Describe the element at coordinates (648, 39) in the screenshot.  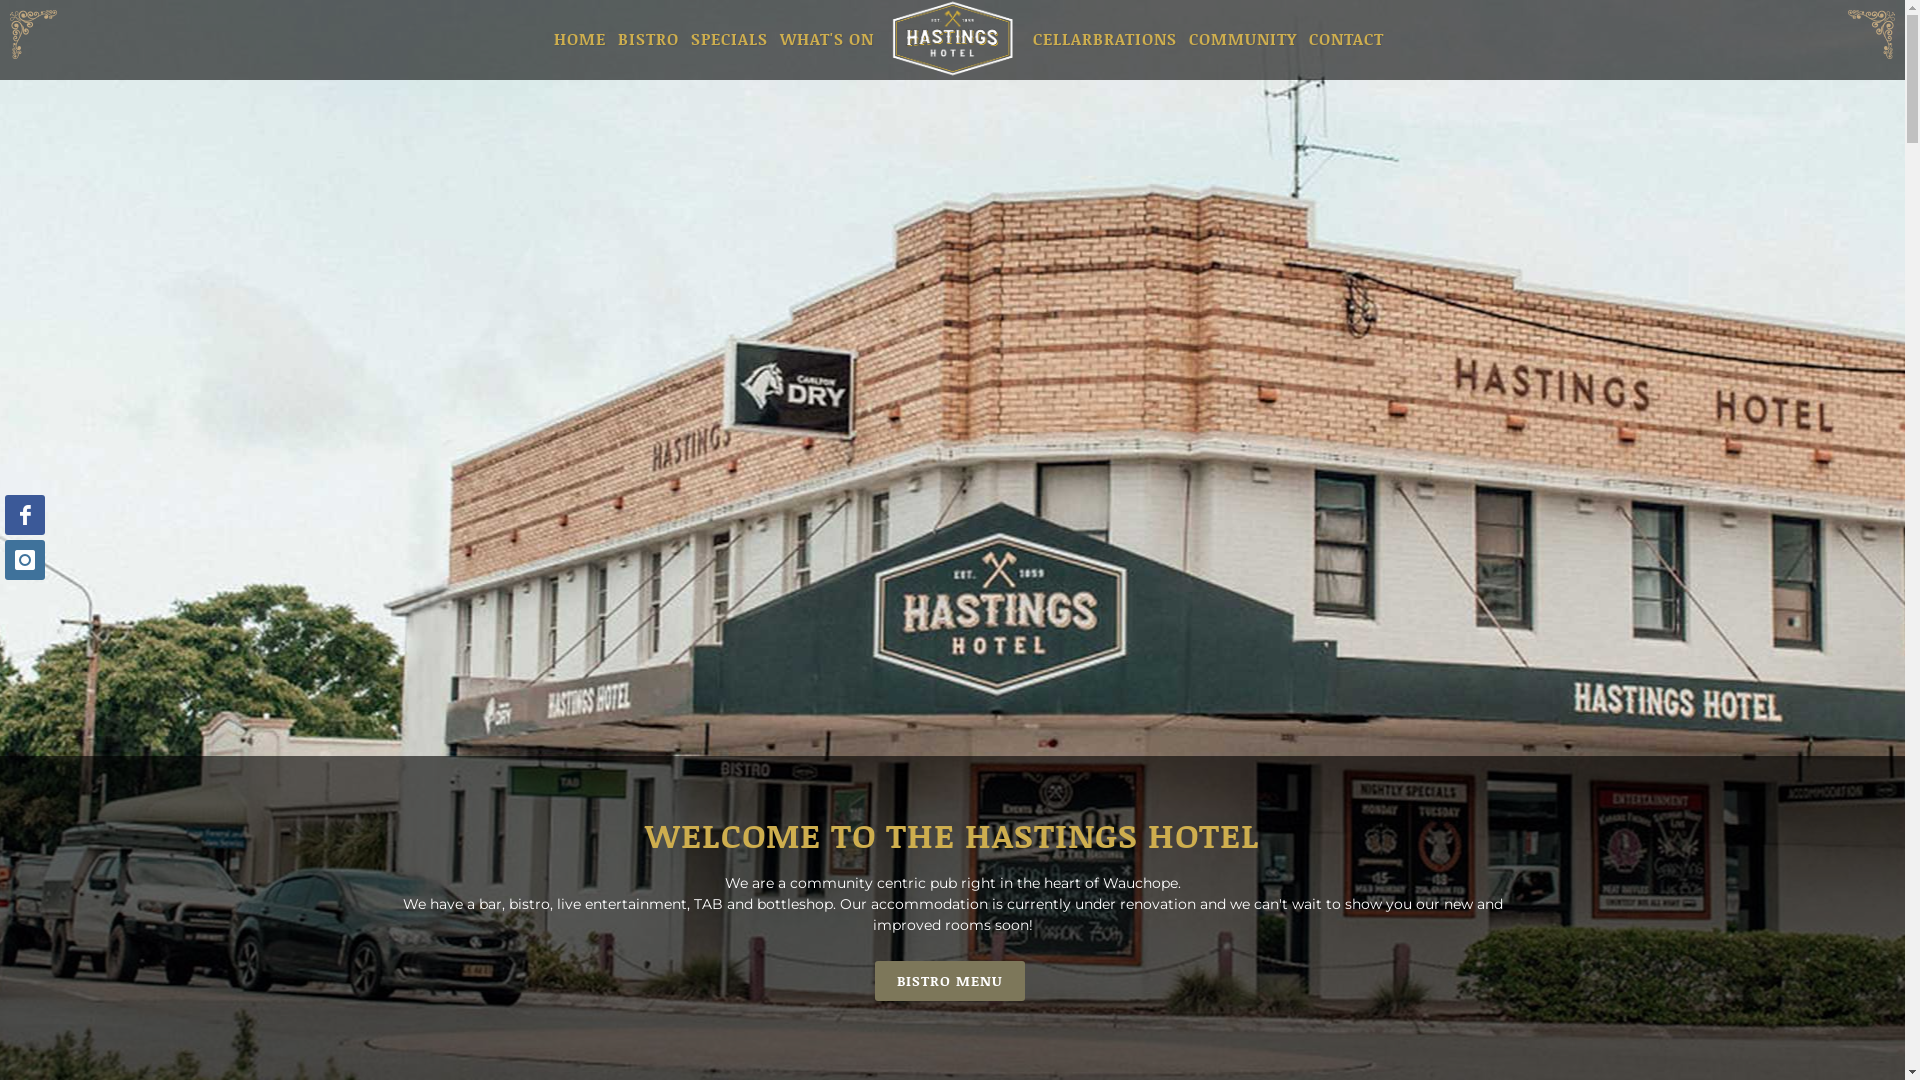
I see `BISTRO` at that location.